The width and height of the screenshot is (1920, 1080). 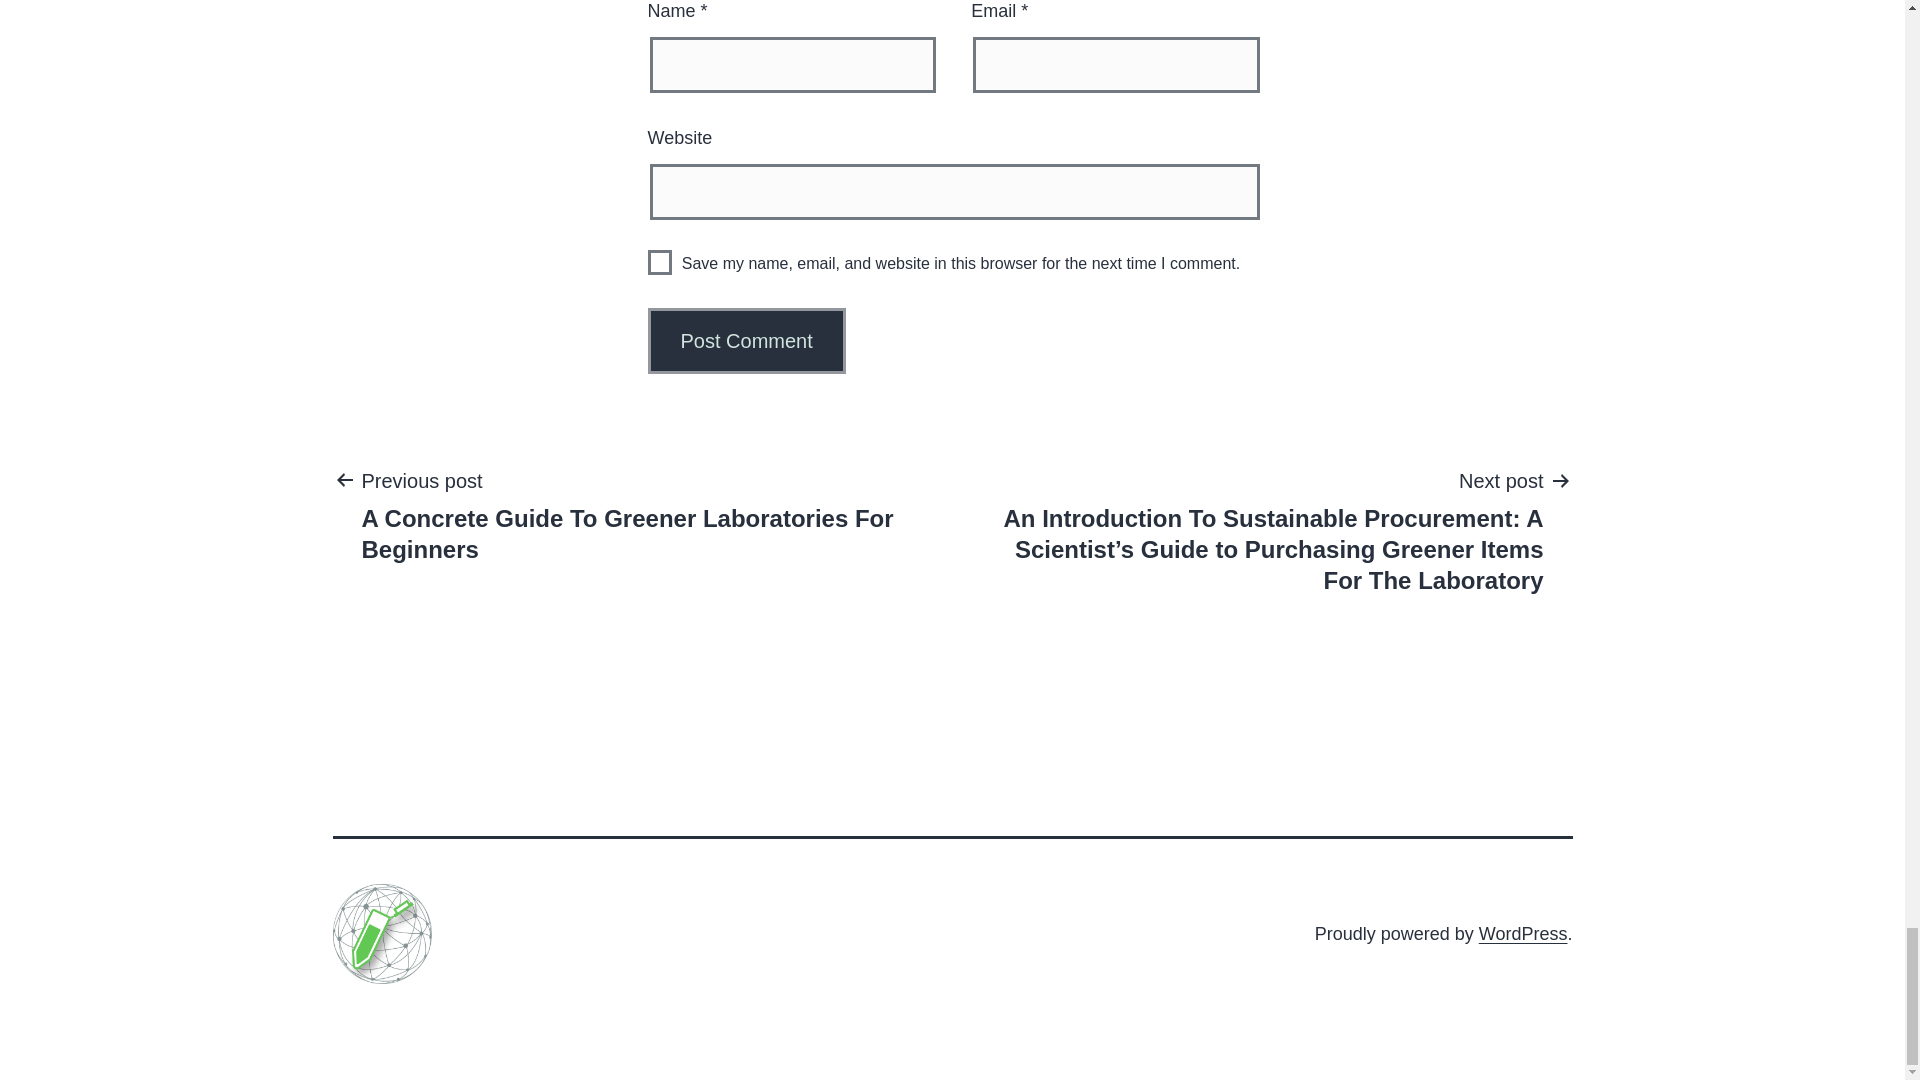 What do you see at coordinates (747, 340) in the screenshot?
I see `Post Comment` at bounding box center [747, 340].